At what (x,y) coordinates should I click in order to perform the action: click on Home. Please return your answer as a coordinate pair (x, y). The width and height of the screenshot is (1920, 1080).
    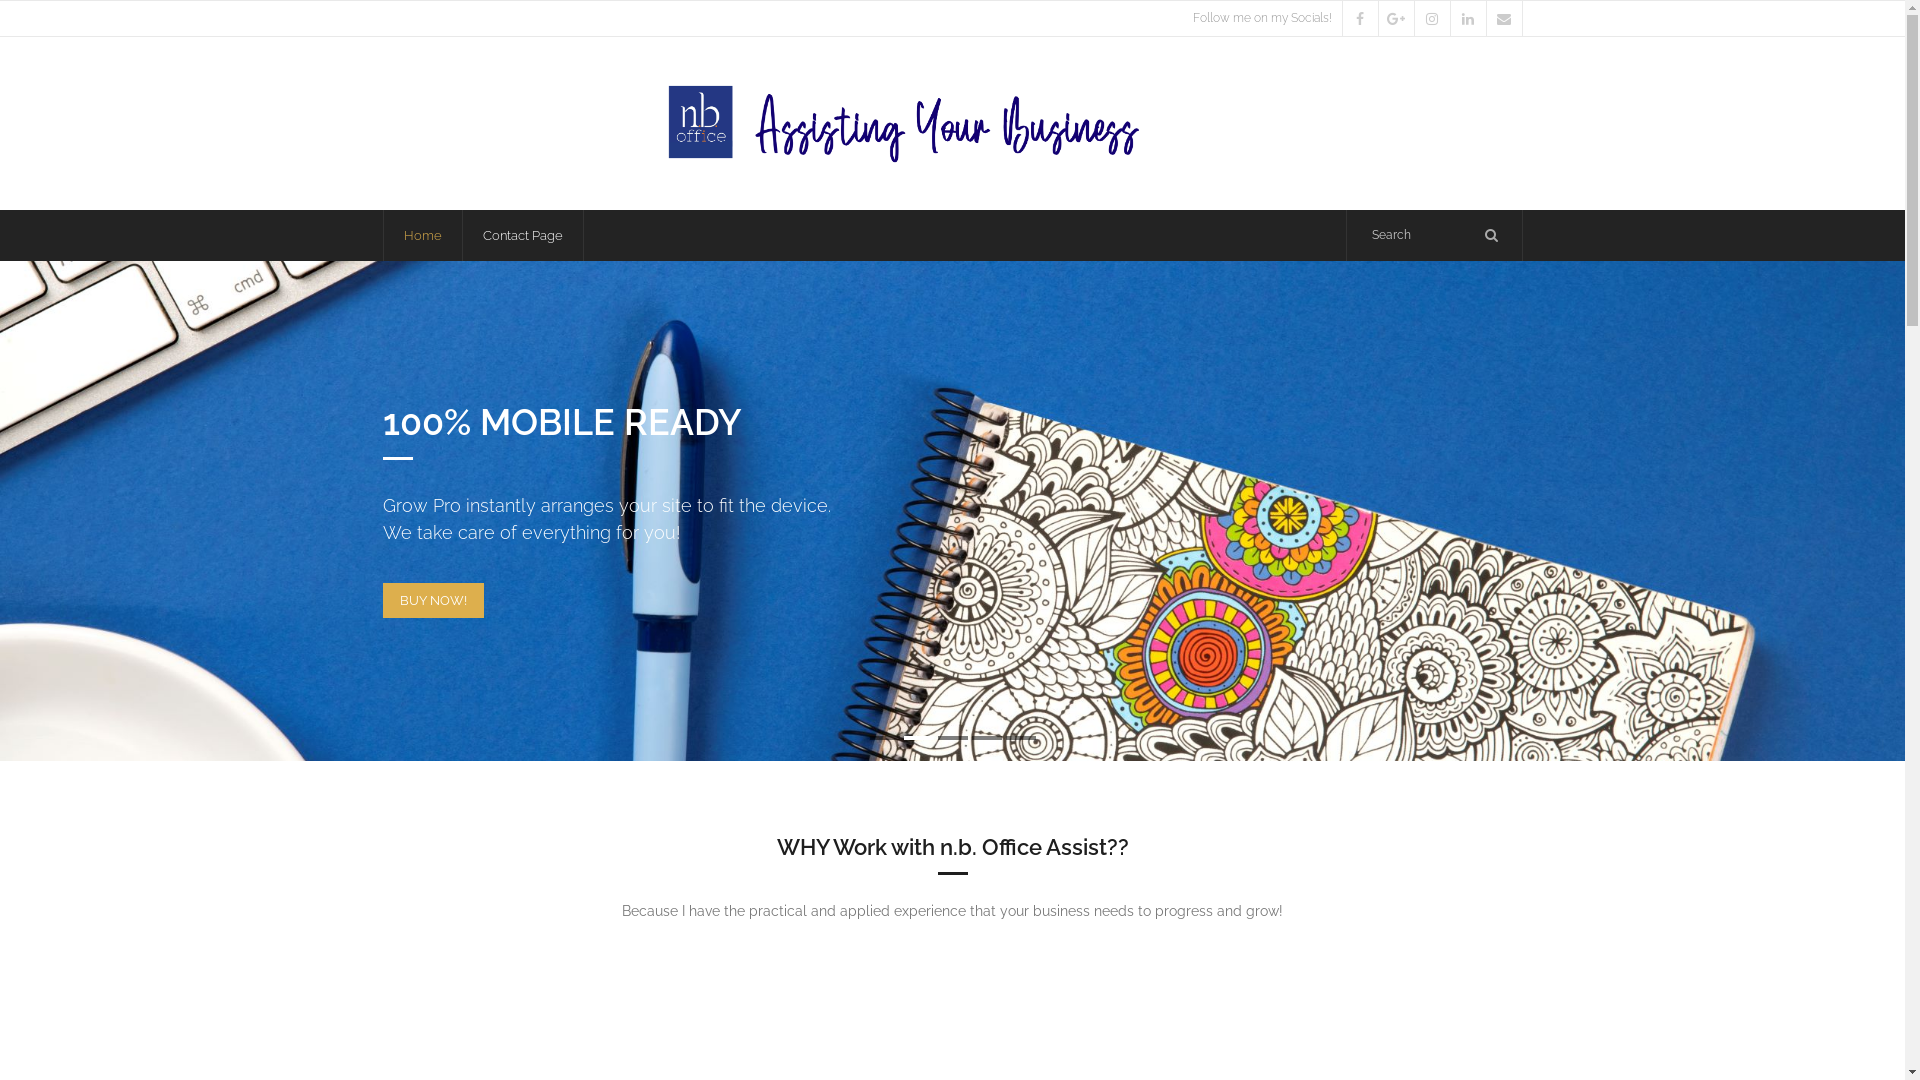
    Looking at the image, I should click on (422, 236).